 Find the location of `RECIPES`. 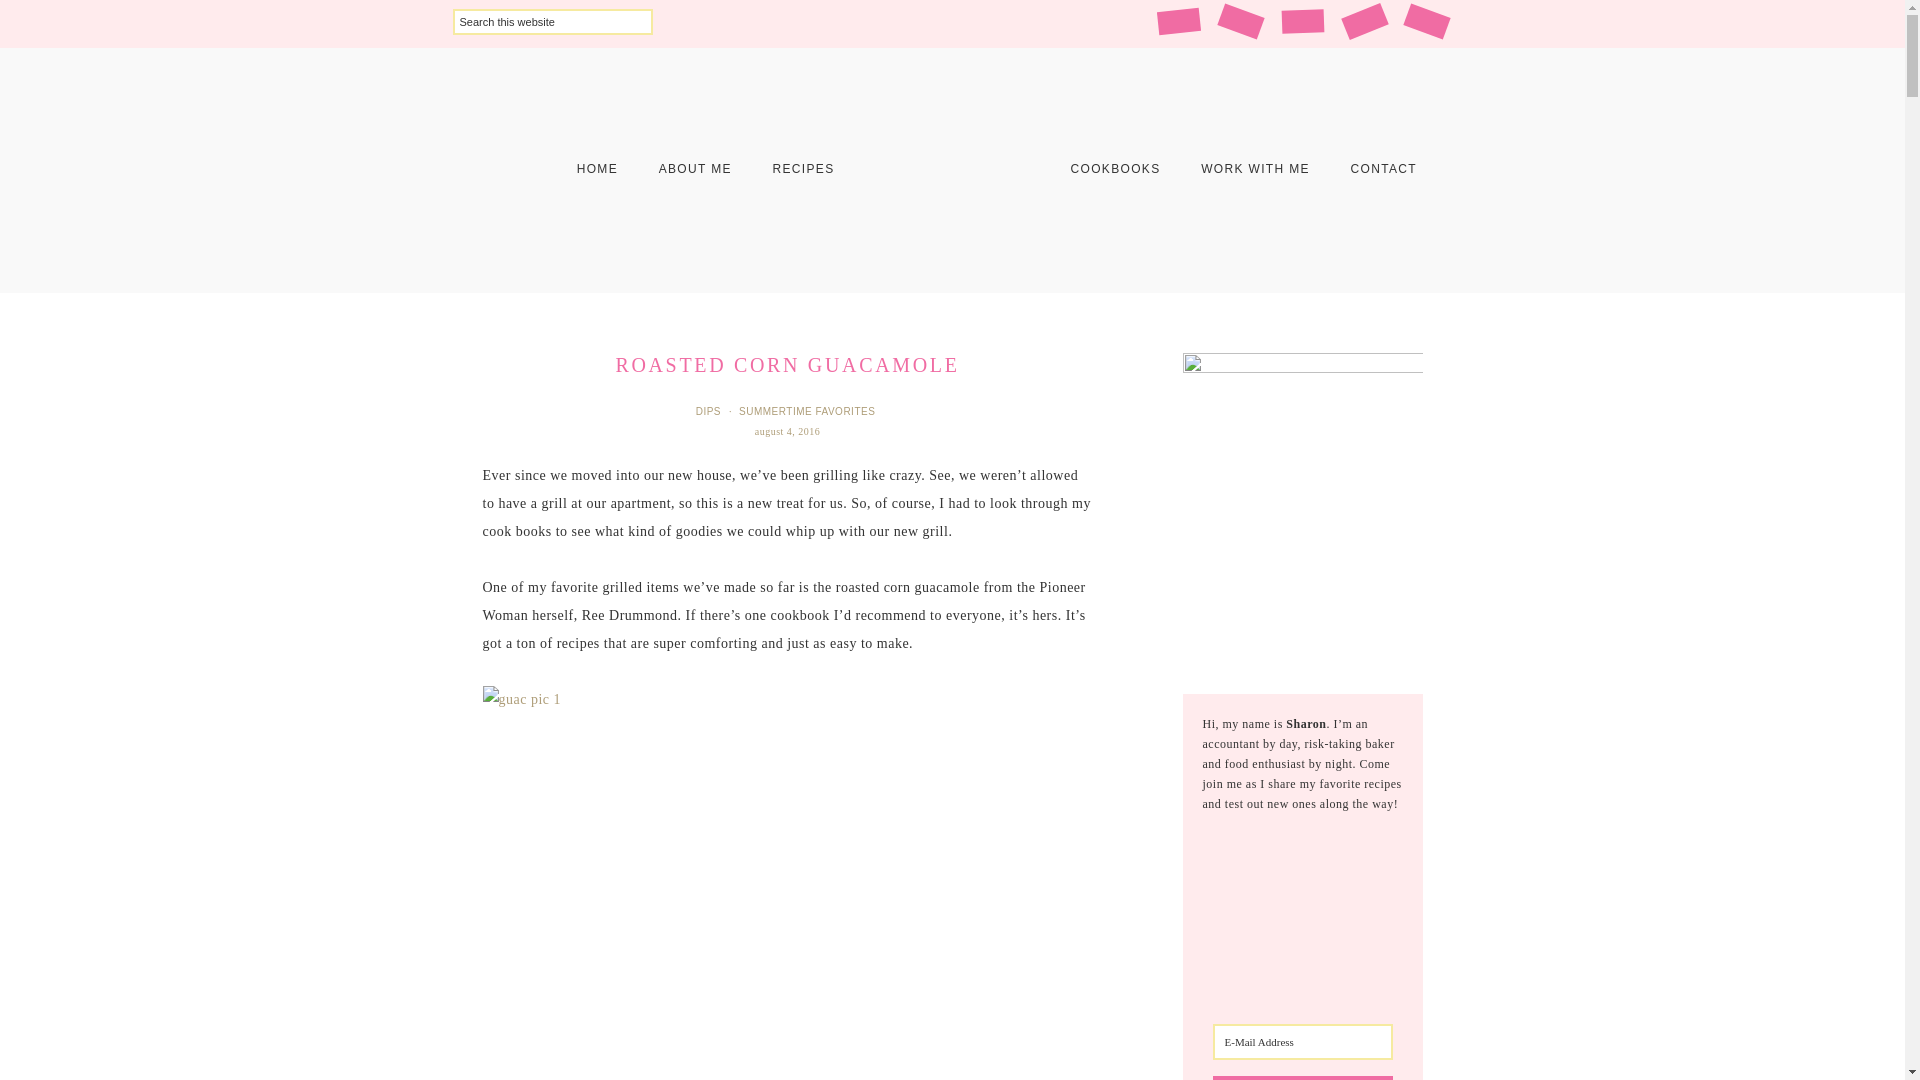

RECIPES is located at coordinates (803, 168).